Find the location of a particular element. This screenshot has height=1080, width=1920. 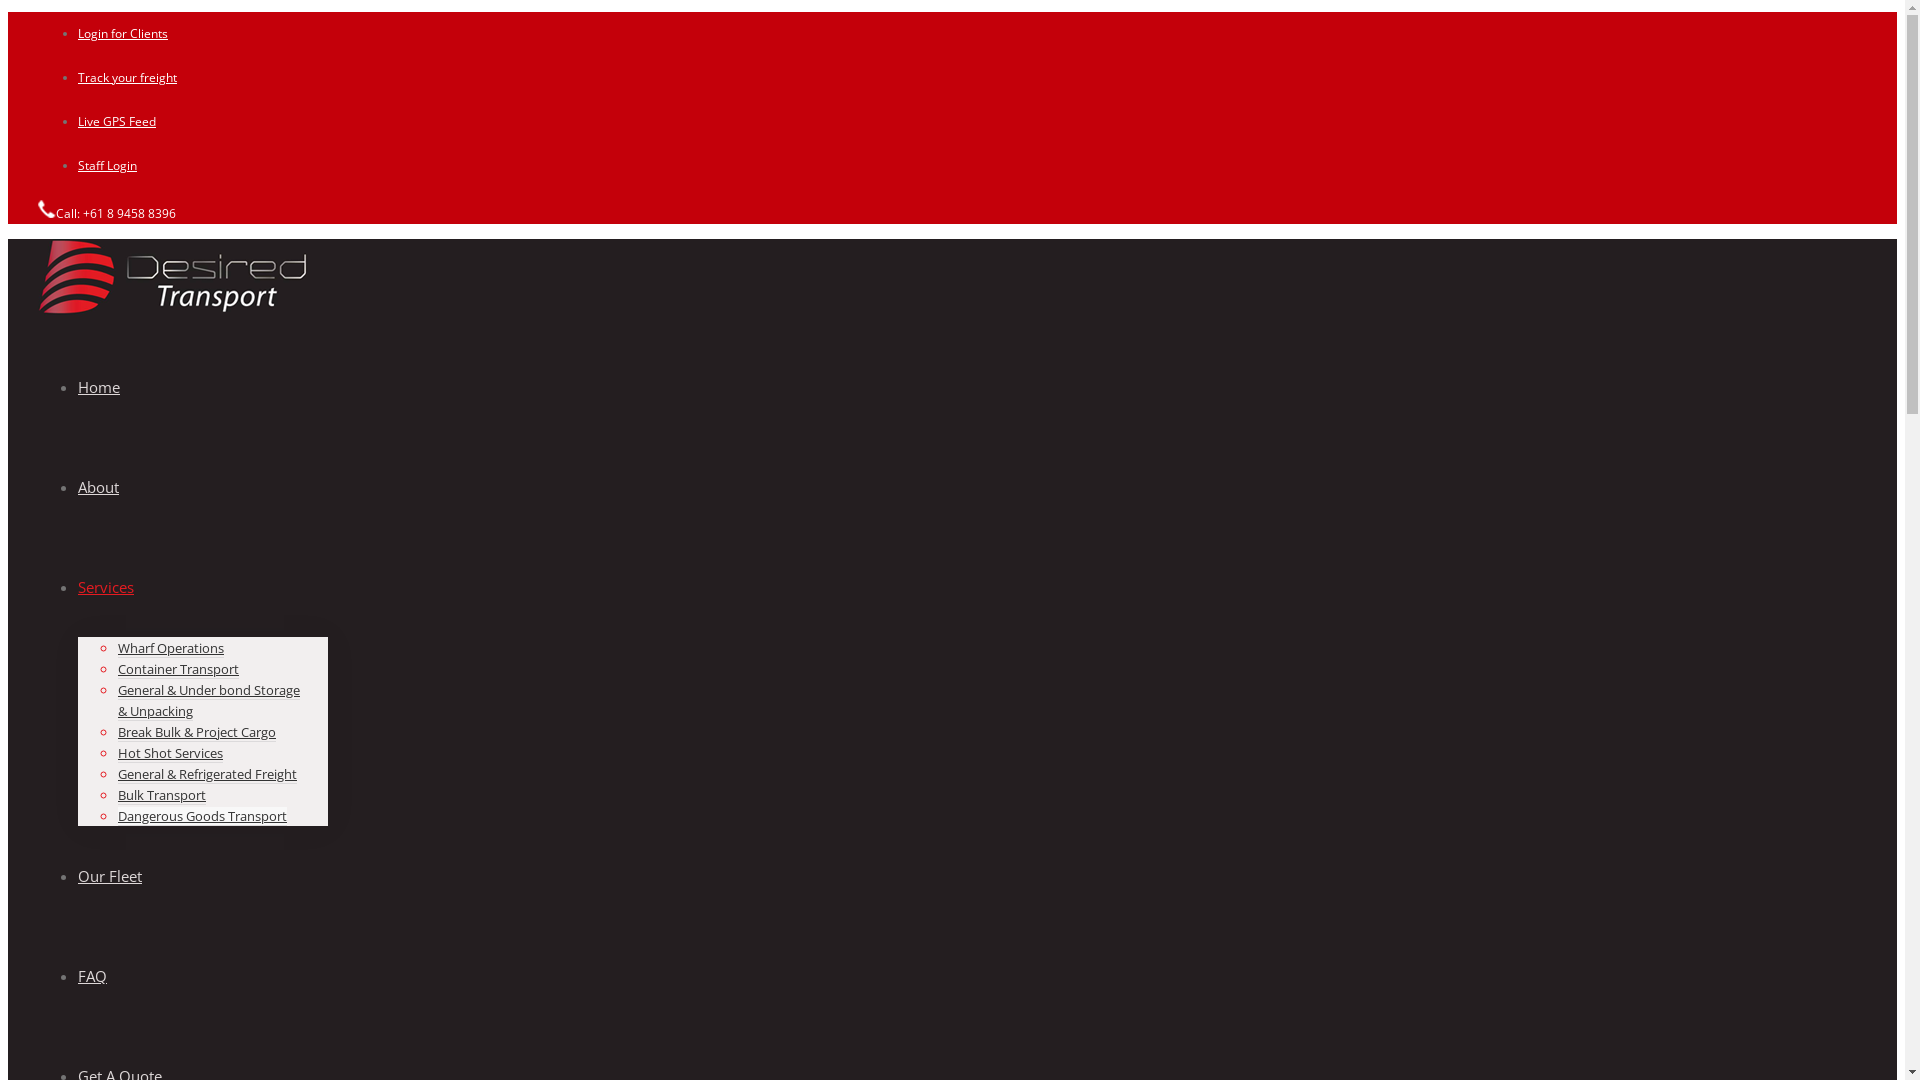

Our Fleet is located at coordinates (110, 876).